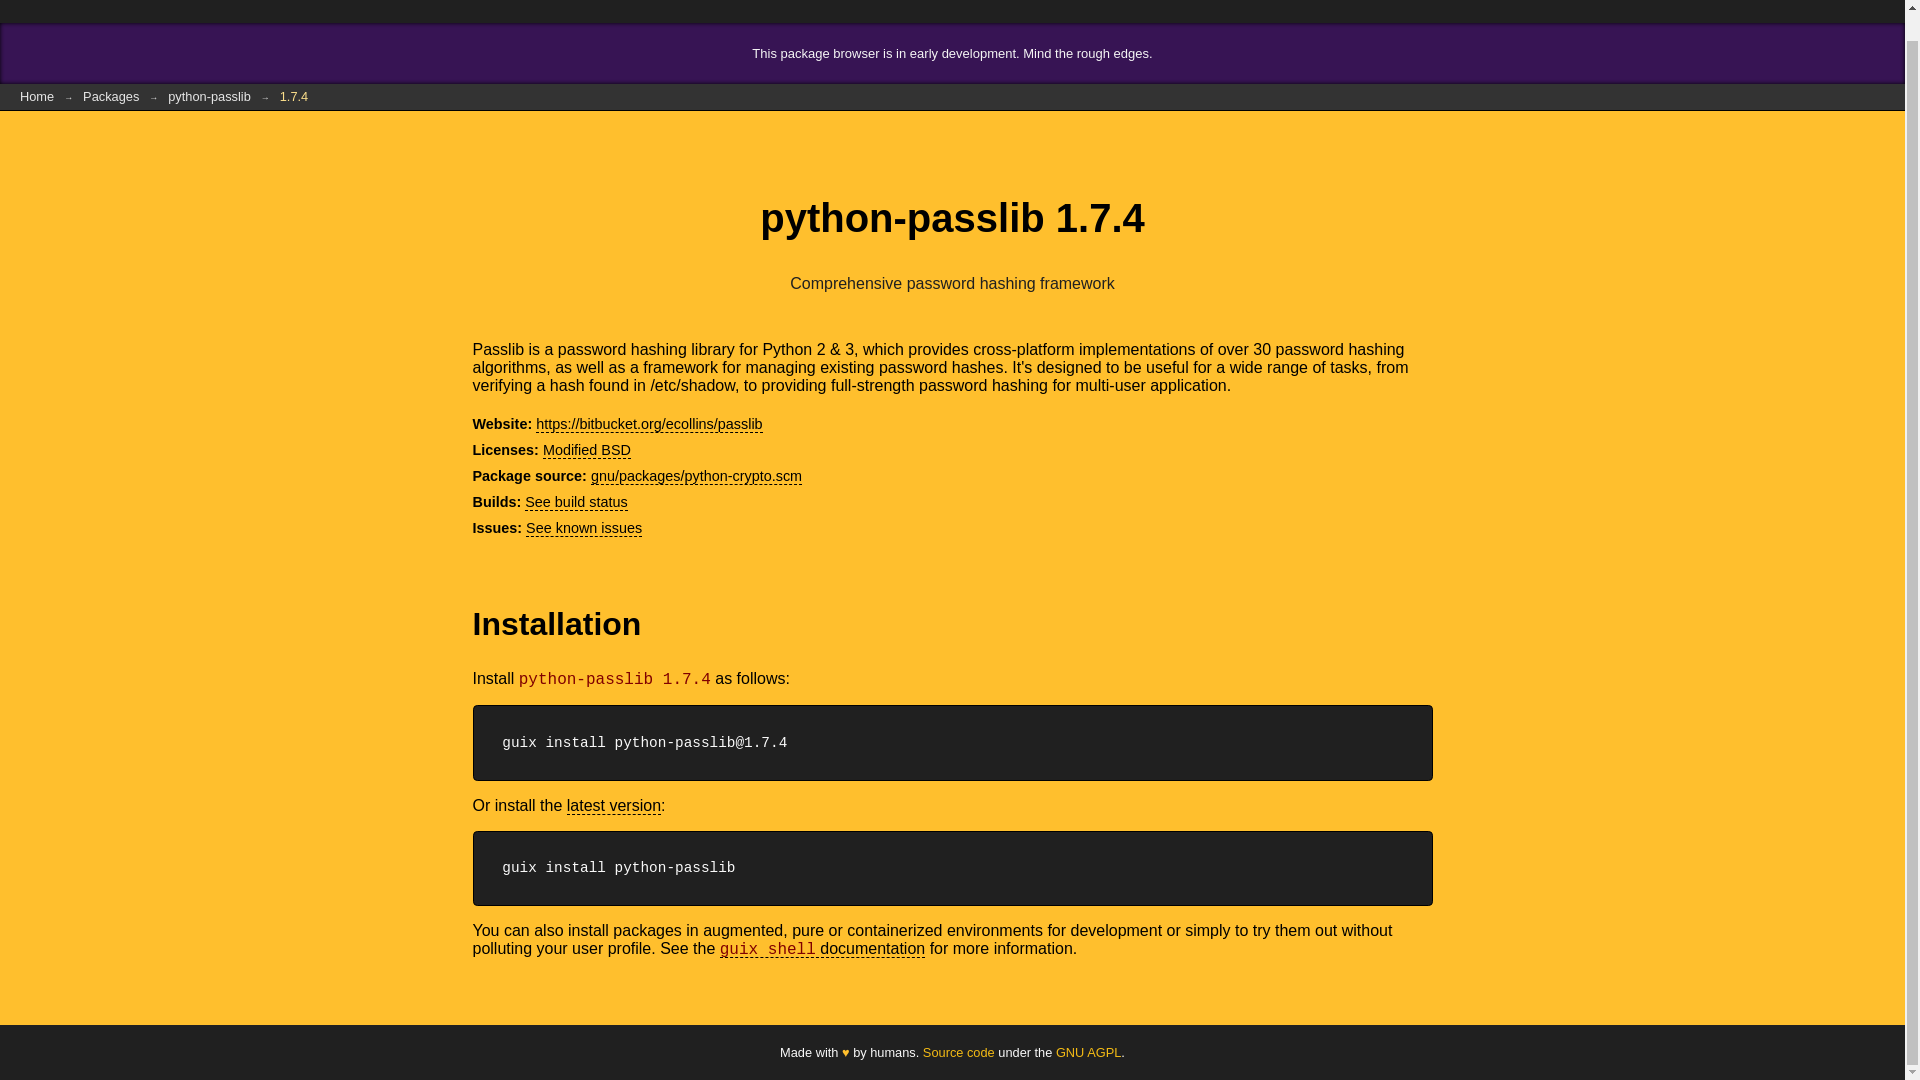  What do you see at coordinates (584, 528) in the screenshot?
I see `See known issues` at bounding box center [584, 528].